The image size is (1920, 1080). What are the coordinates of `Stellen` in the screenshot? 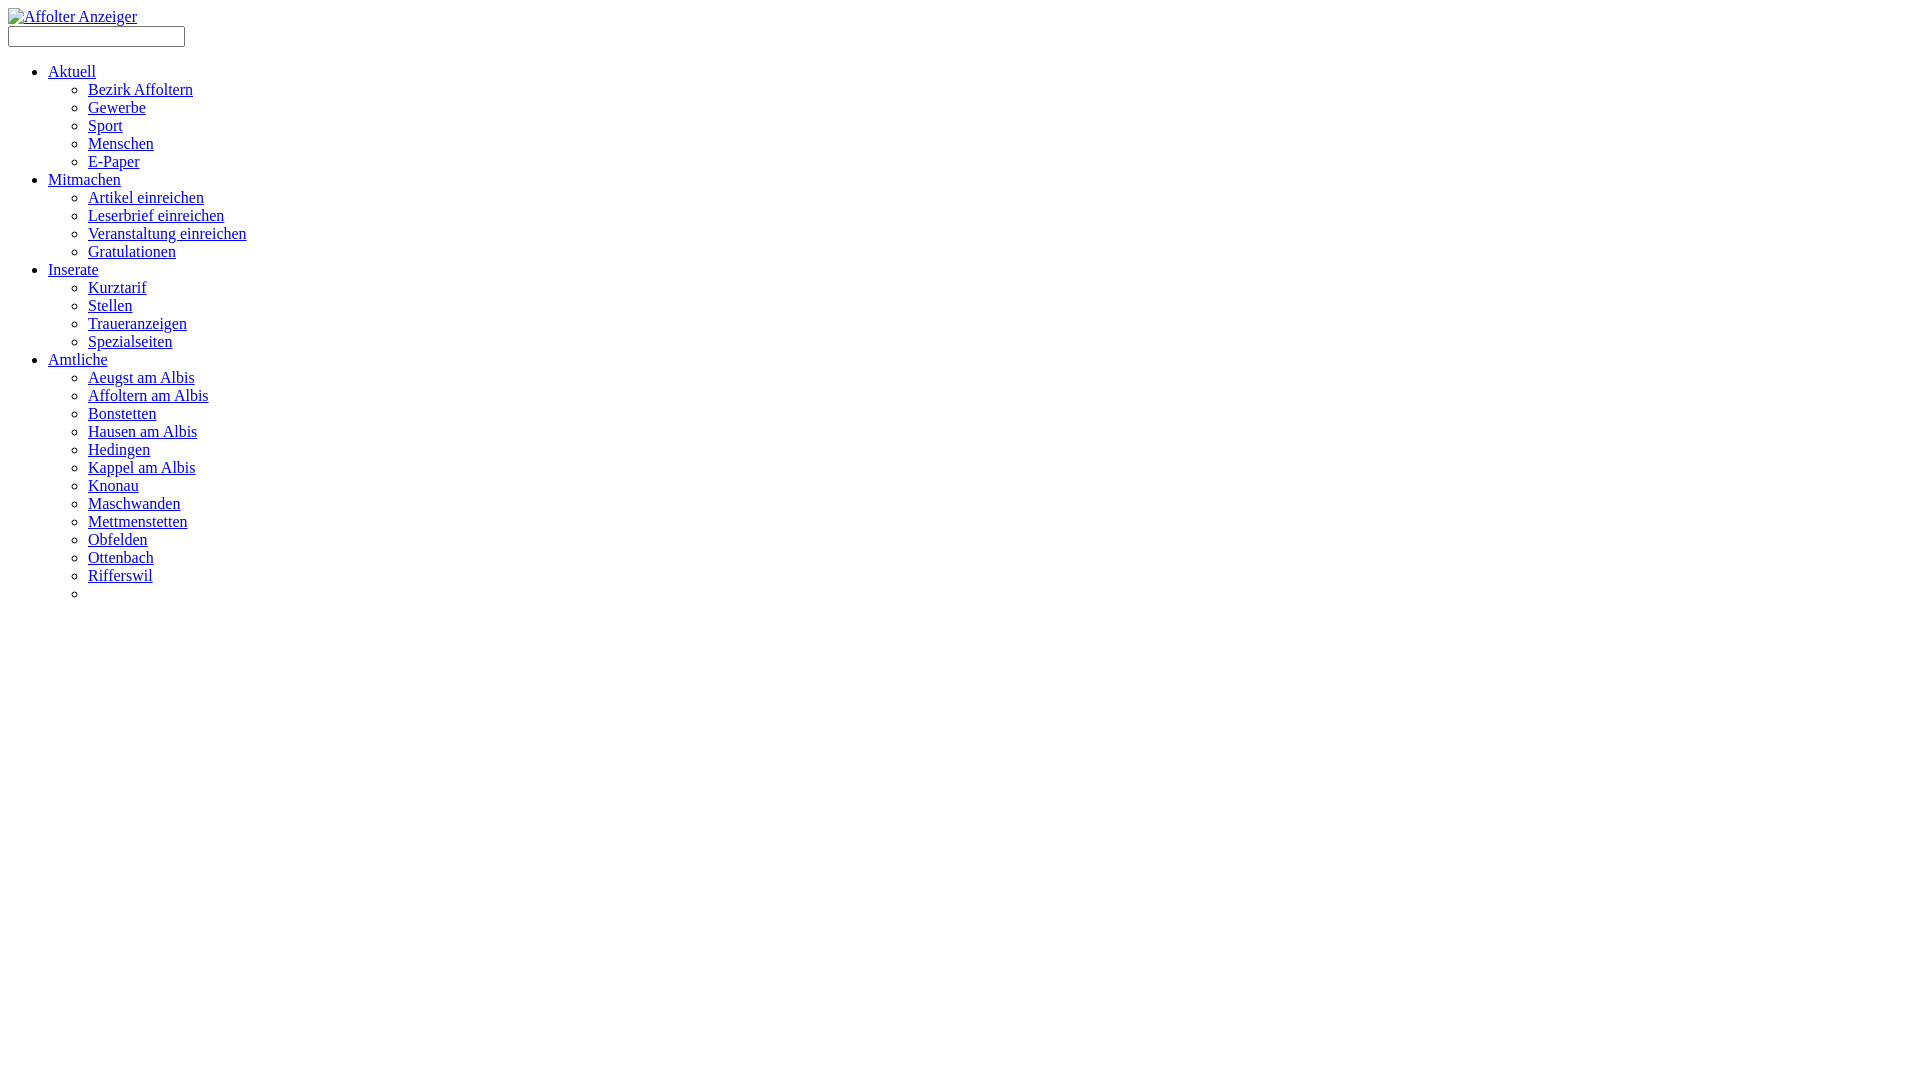 It's located at (110, 306).